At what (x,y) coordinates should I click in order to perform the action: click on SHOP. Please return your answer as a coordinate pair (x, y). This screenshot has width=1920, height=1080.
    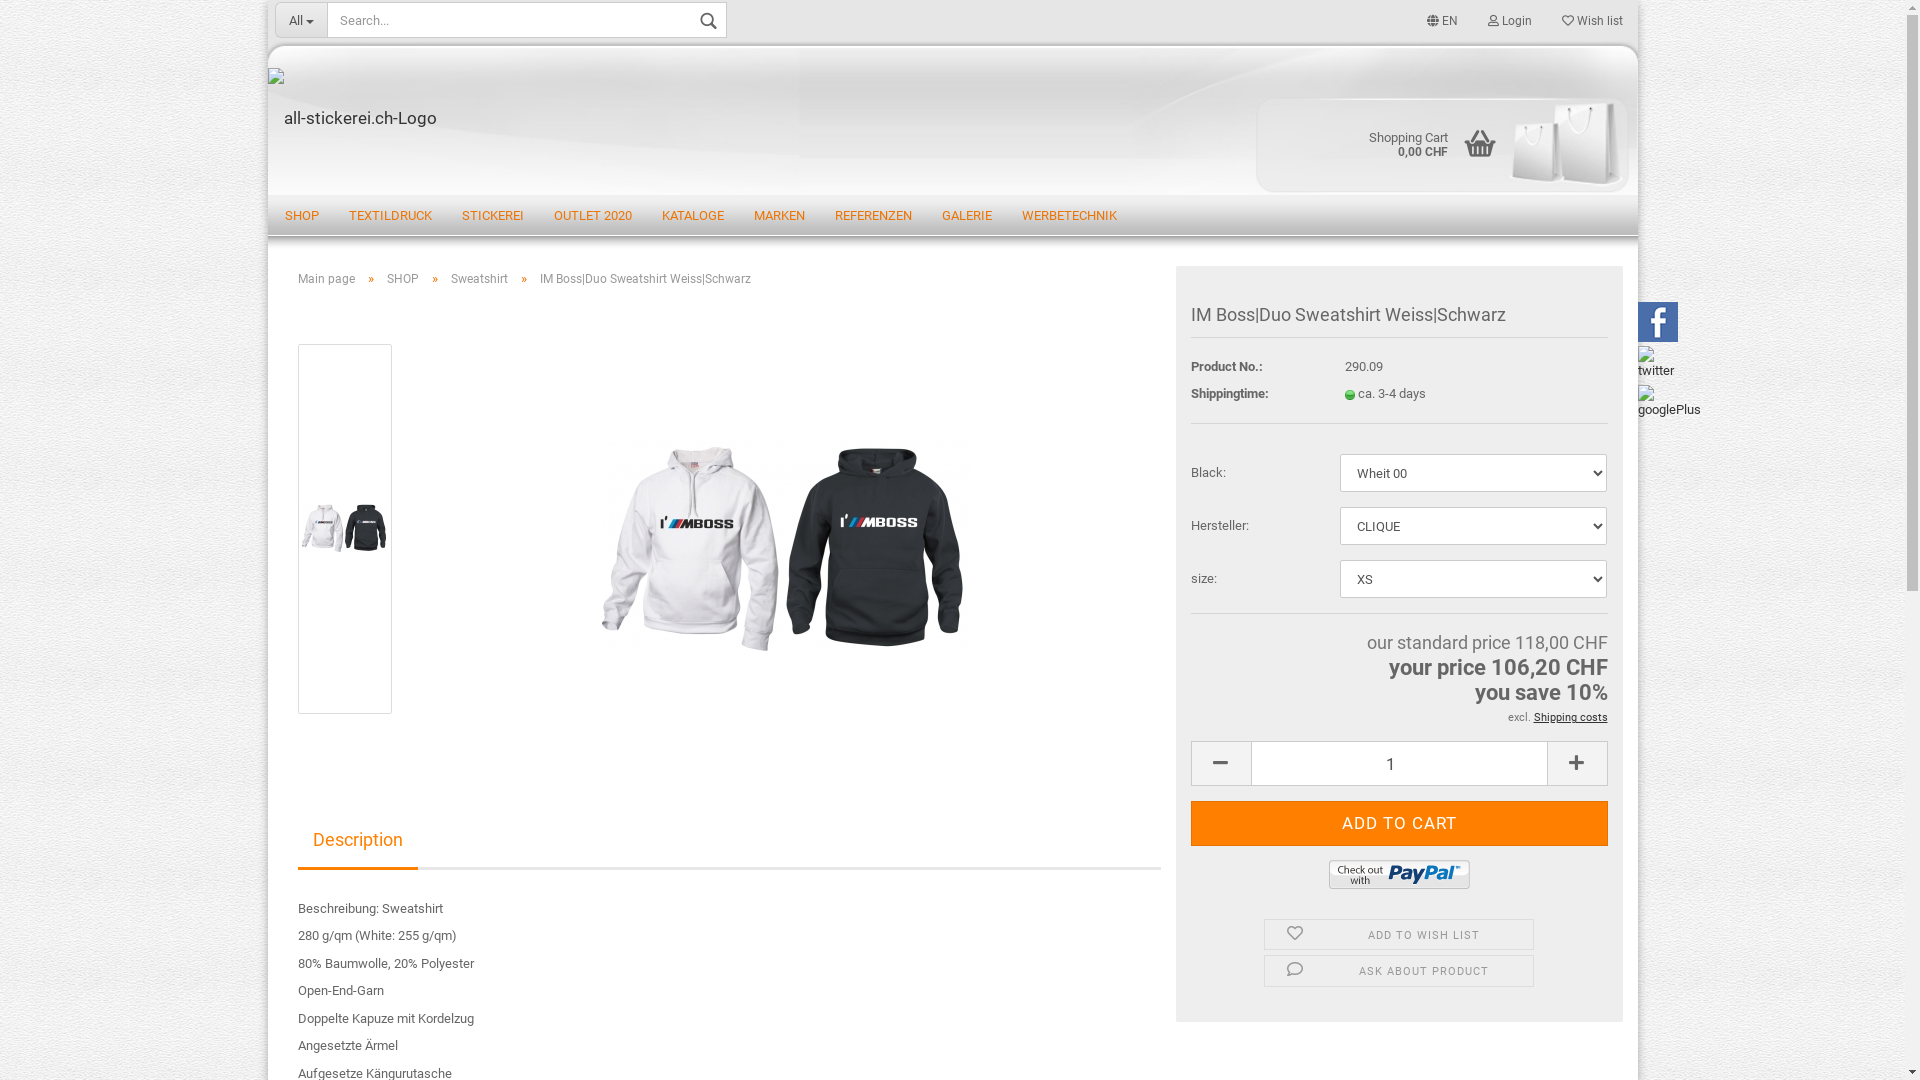
    Looking at the image, I should click on (302, 215).